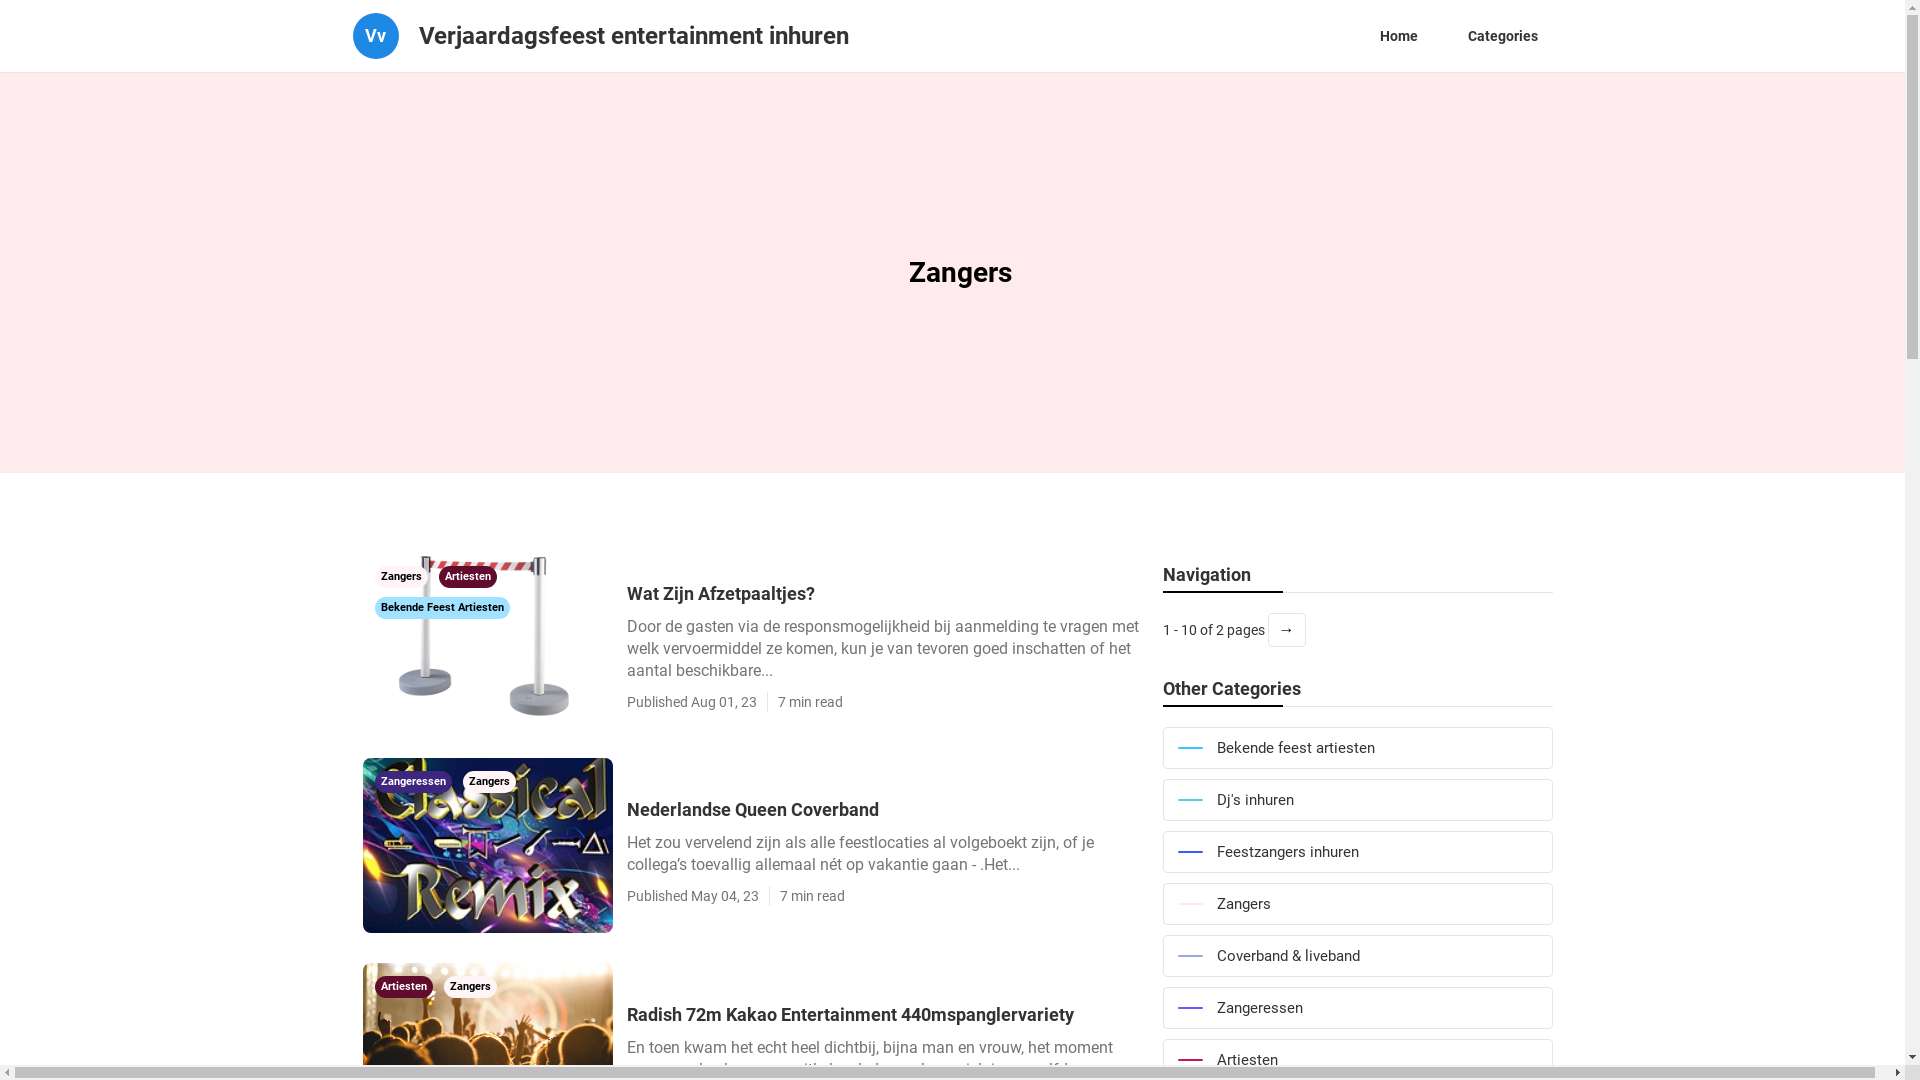  Describe the element at coordinates (884, 1014) in the screenshot. I see `Radish 72m Kakao Entertainment 440mspanglervariety` at that location.